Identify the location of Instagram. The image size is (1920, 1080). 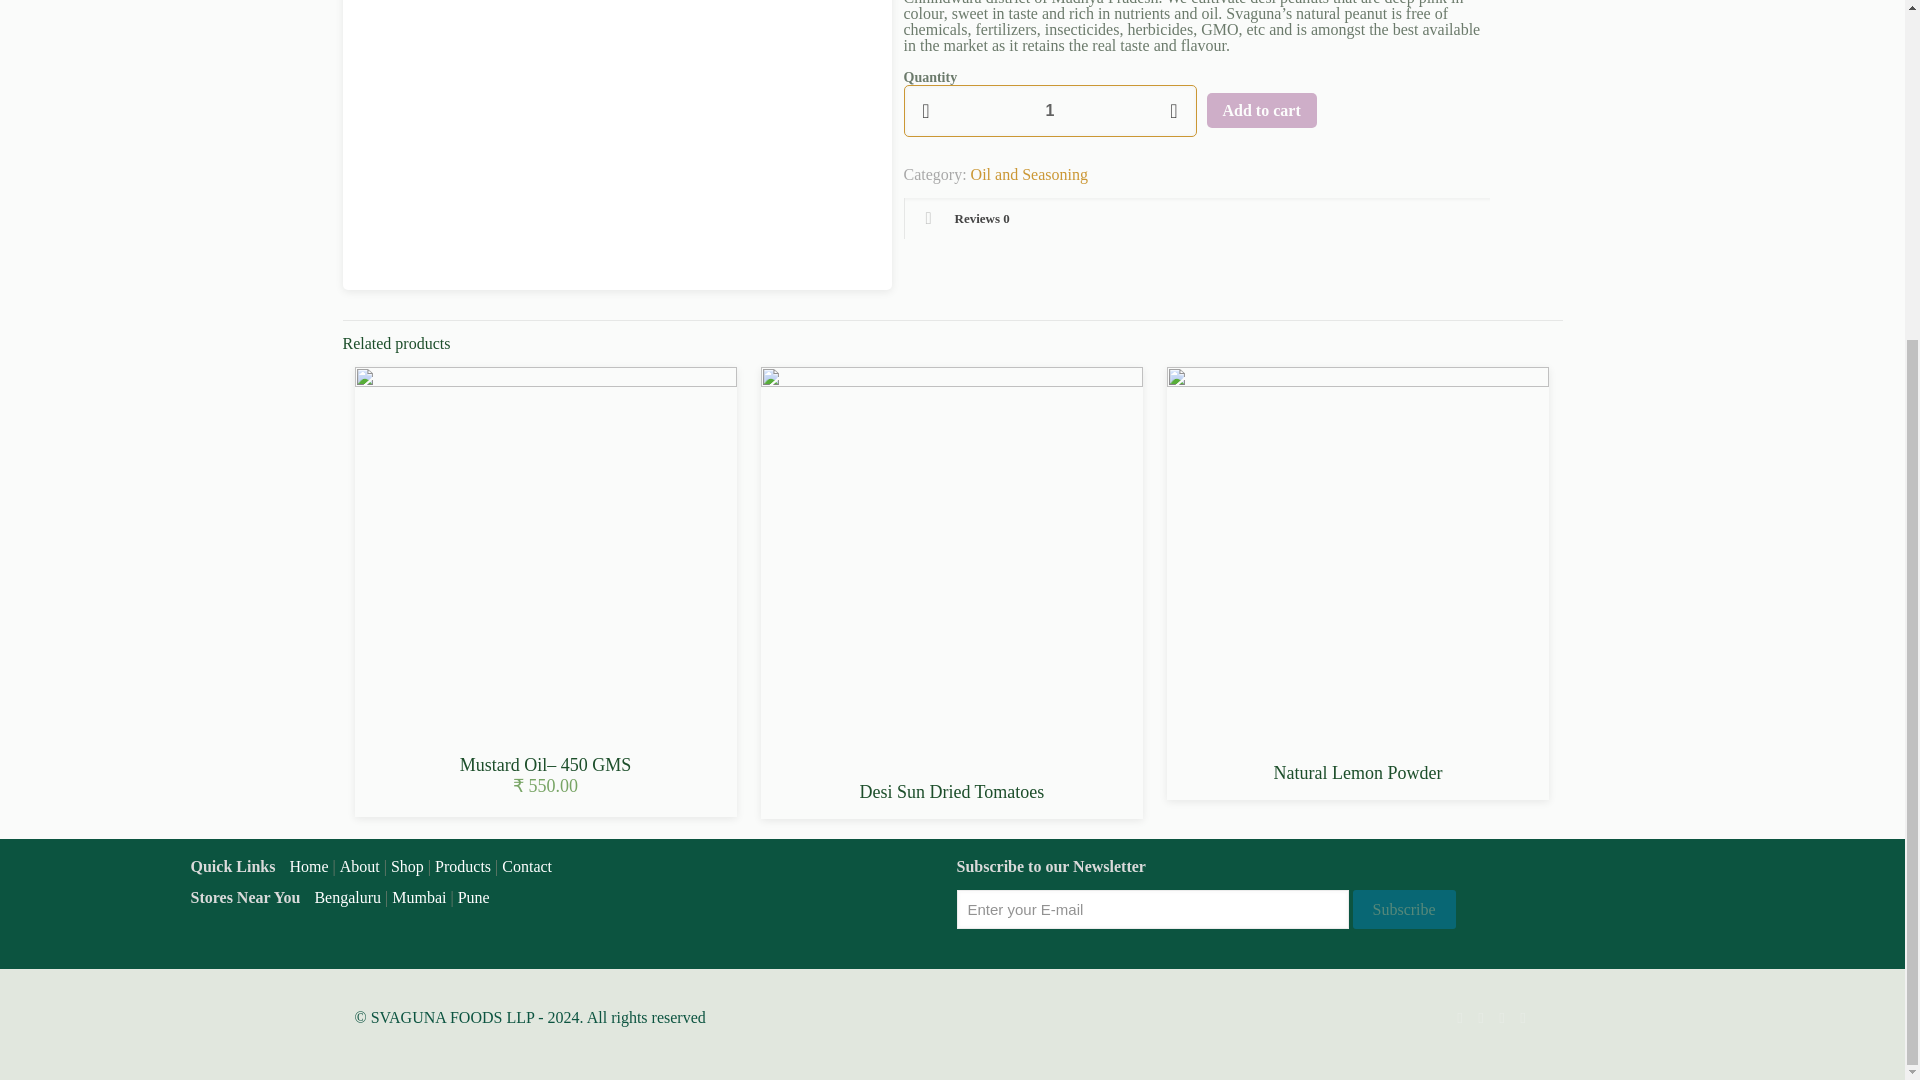
(1523, 1018).